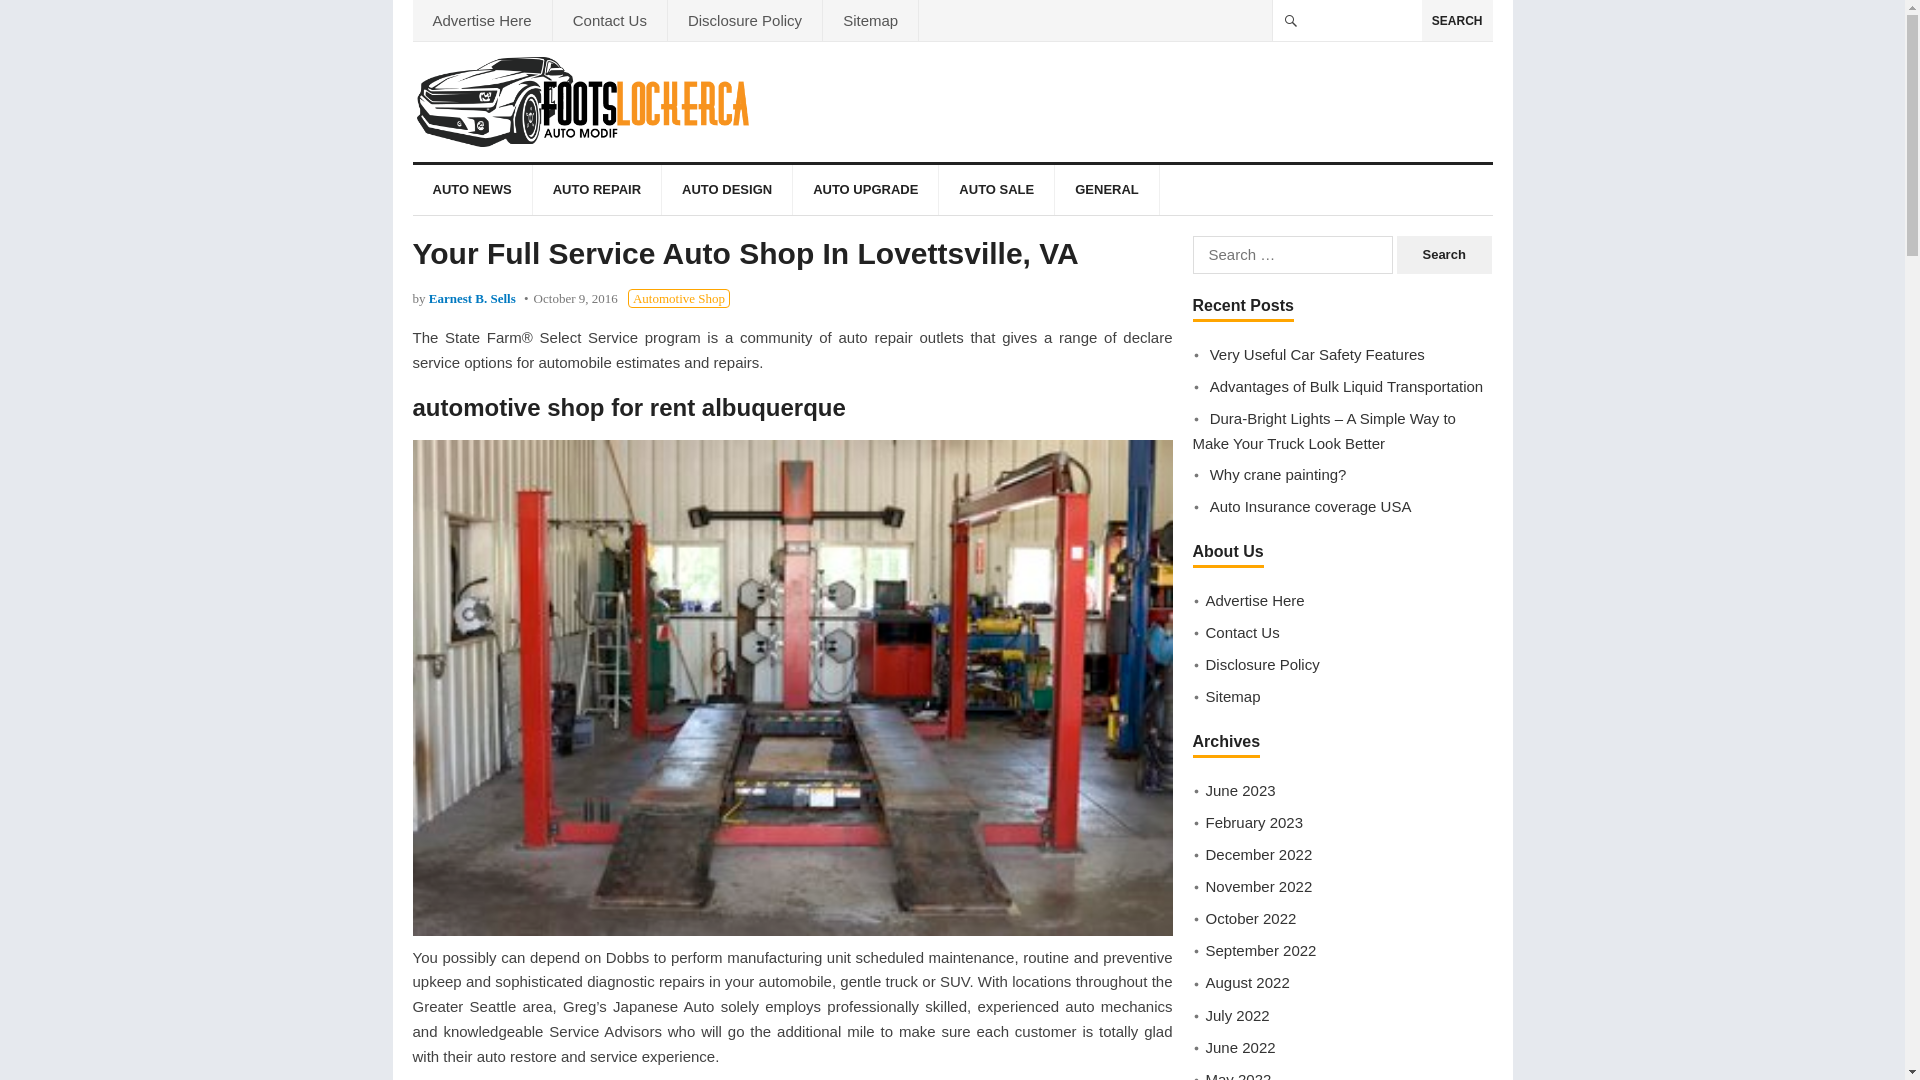  Describe the element at coordinates (596, 190) in the screenshot. I see `AUTO REPAIR` at that location.